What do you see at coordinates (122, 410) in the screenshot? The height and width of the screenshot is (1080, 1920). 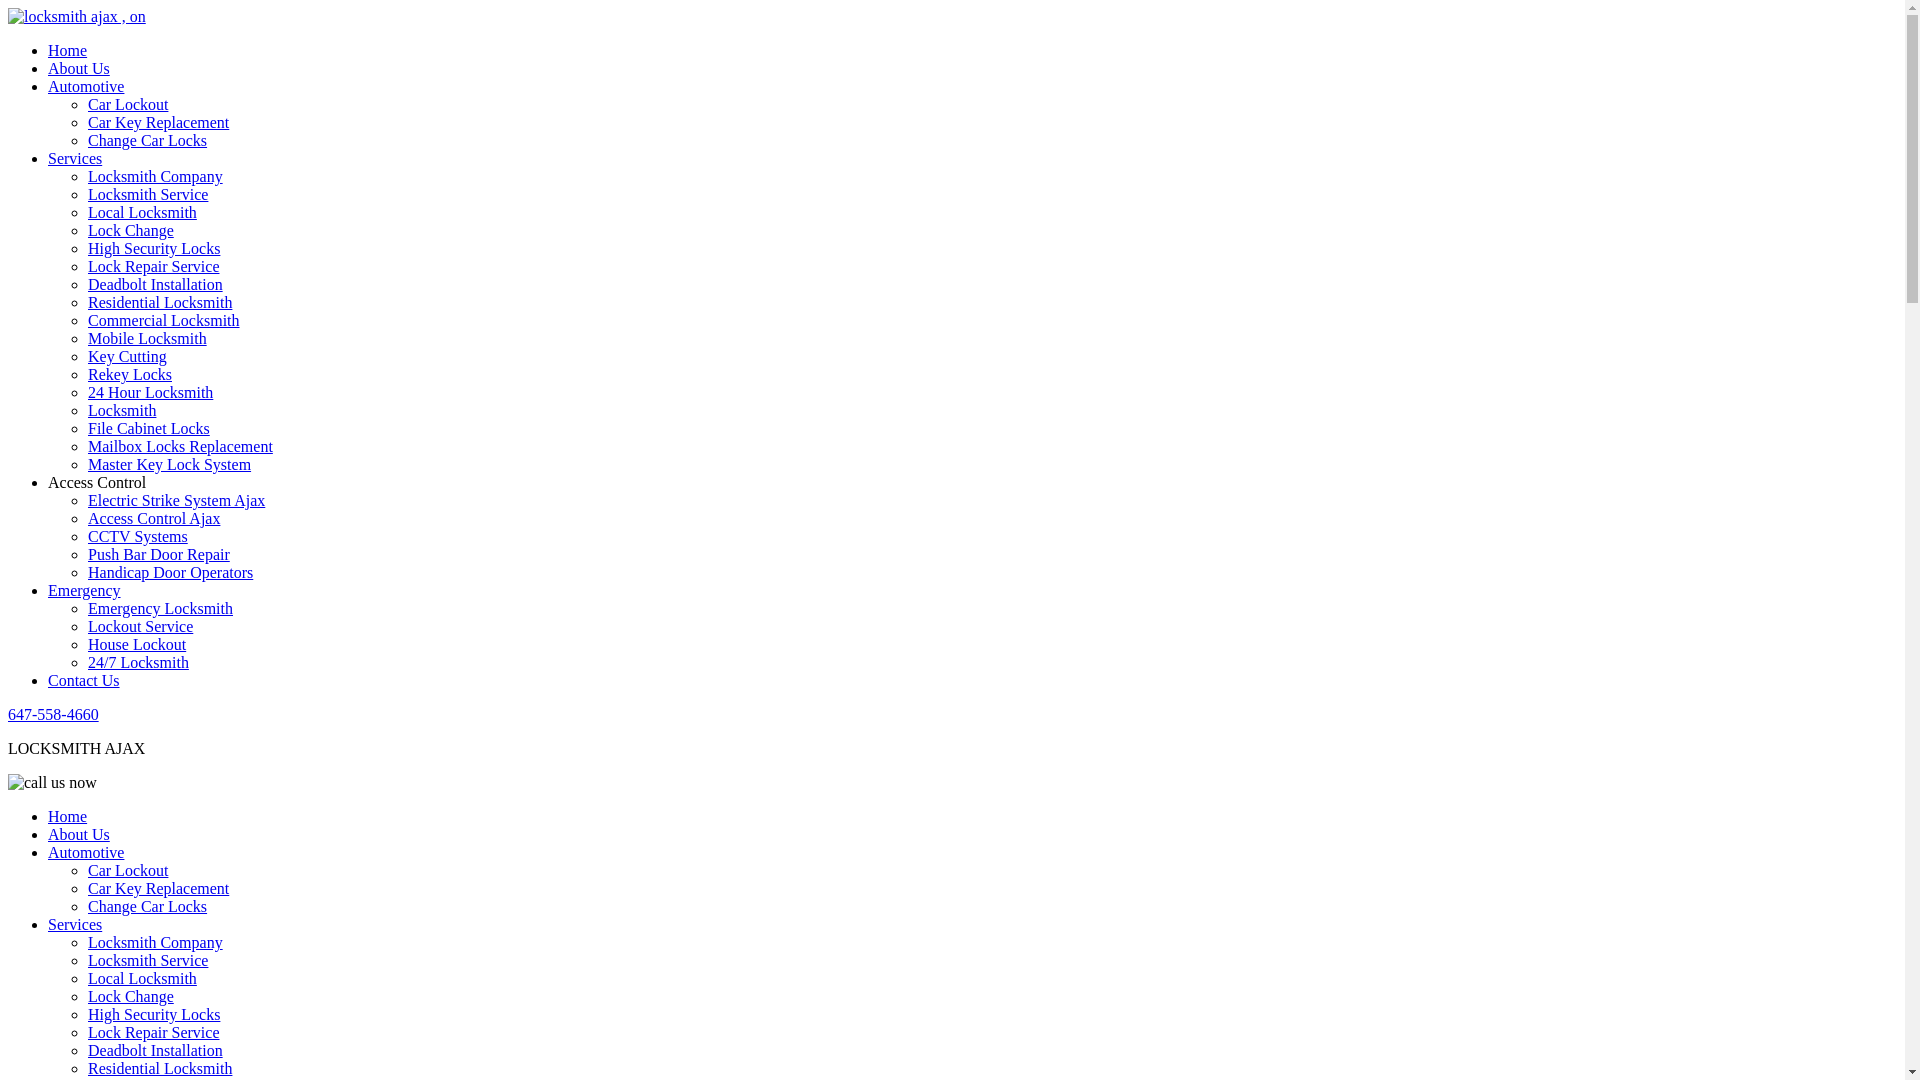 I see `Locksmith` at bounding box center [122, 410].